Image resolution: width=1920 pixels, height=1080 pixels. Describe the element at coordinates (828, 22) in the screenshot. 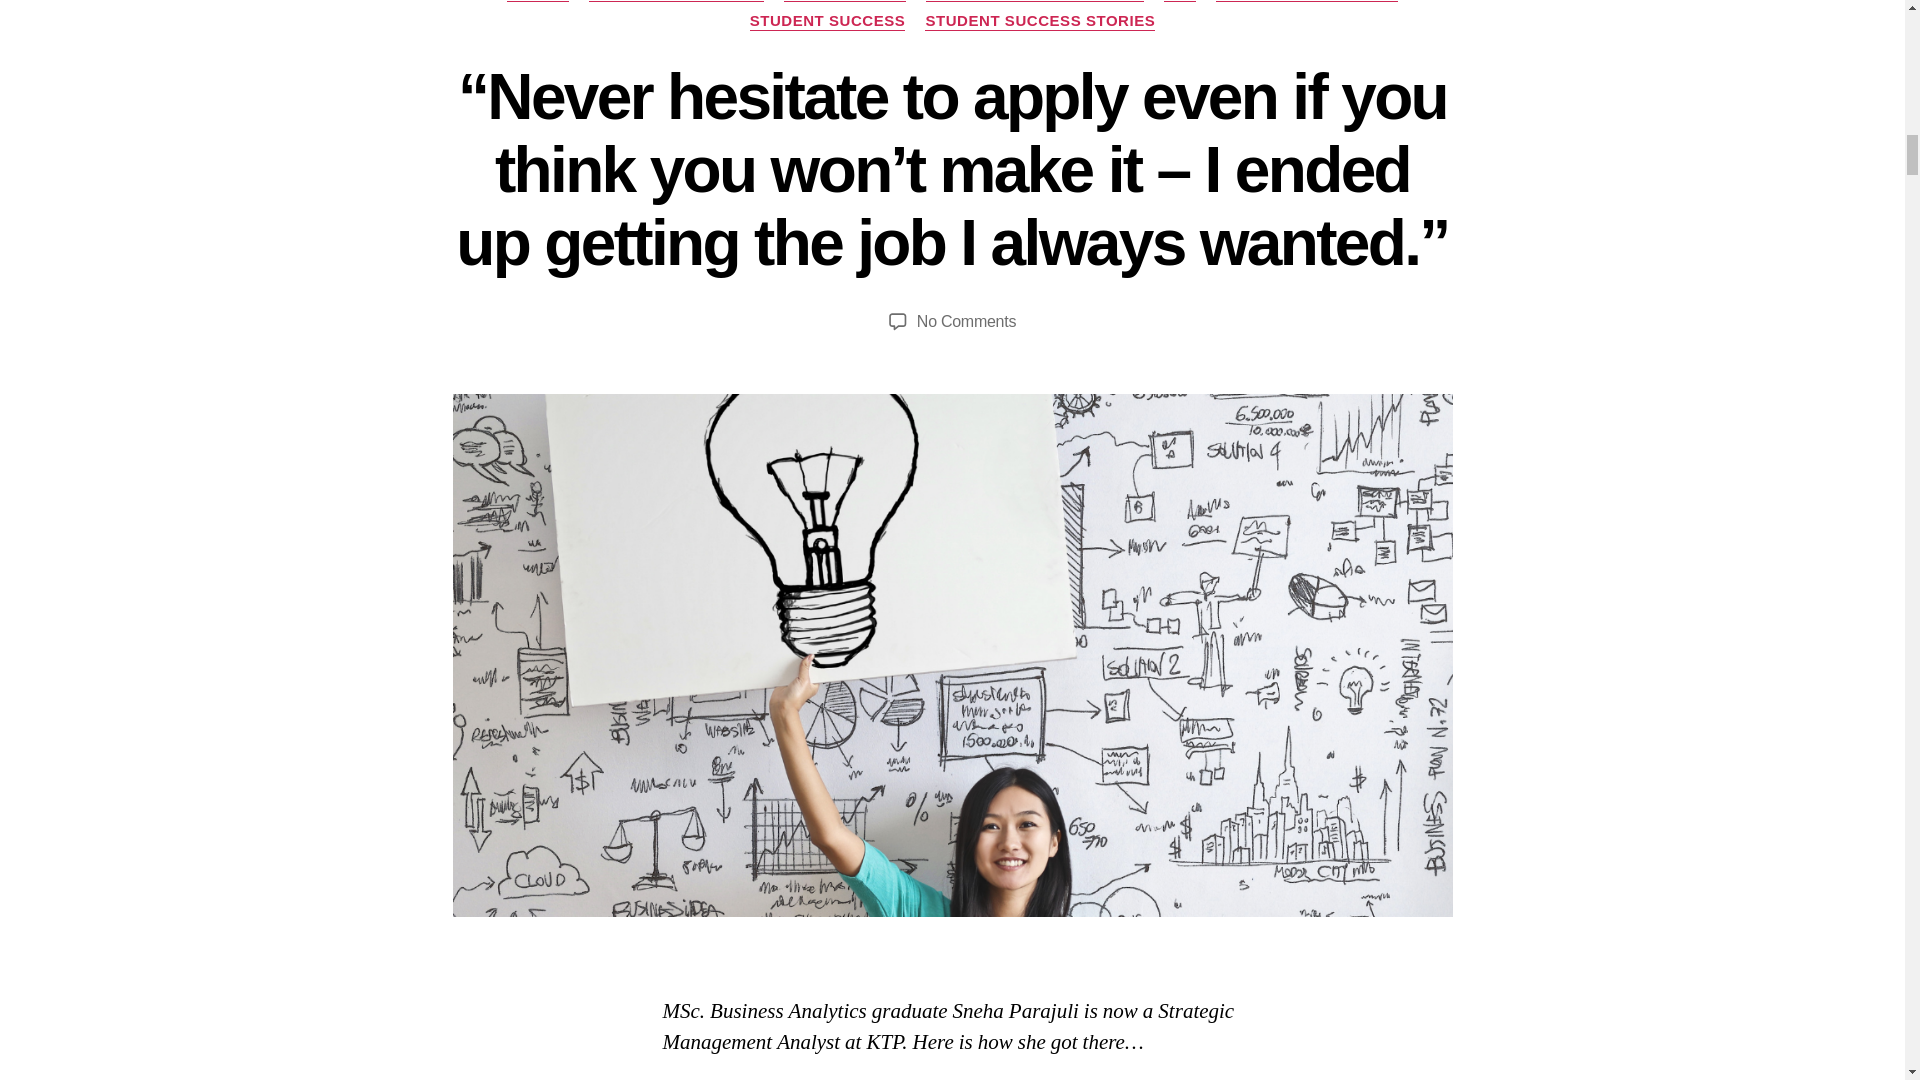

I see `STUDENT SUCCESS` at that location.